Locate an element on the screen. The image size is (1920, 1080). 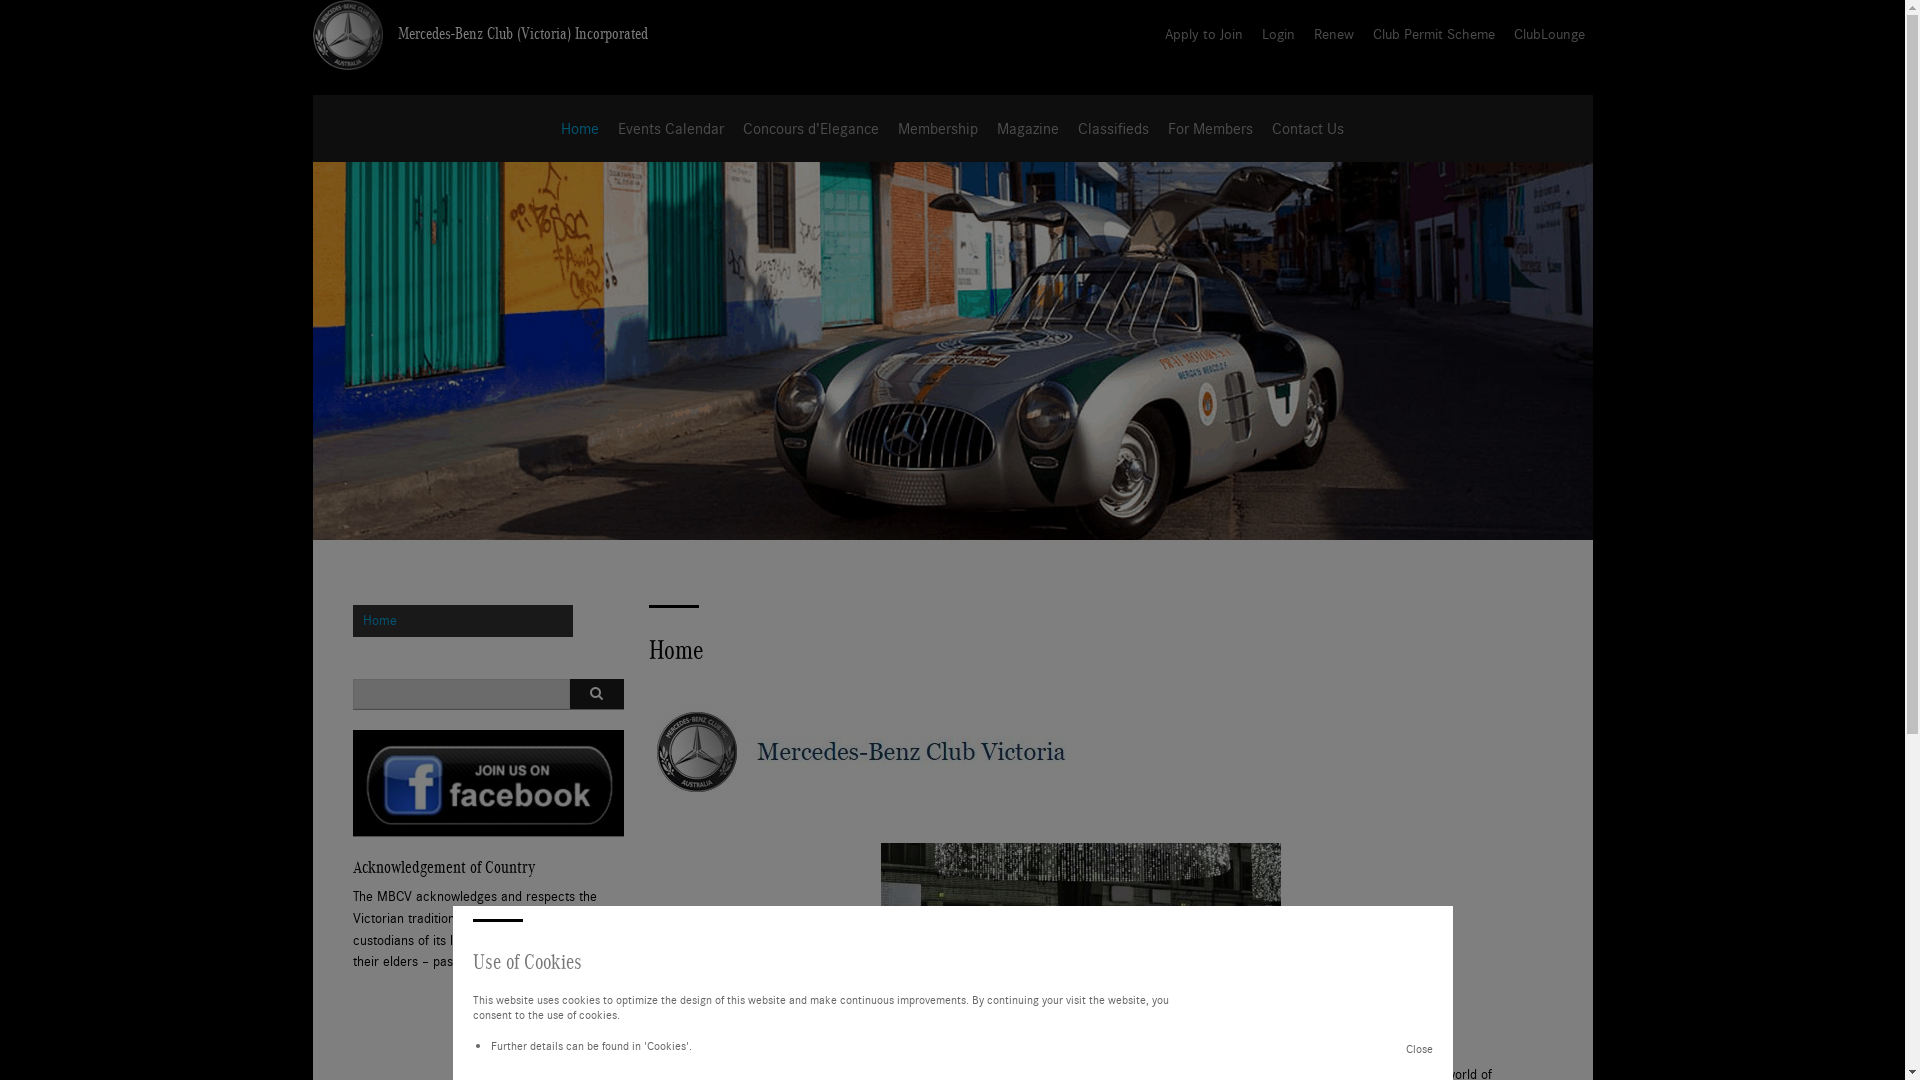
Apply to Join is located at coordinates (1203, 34).